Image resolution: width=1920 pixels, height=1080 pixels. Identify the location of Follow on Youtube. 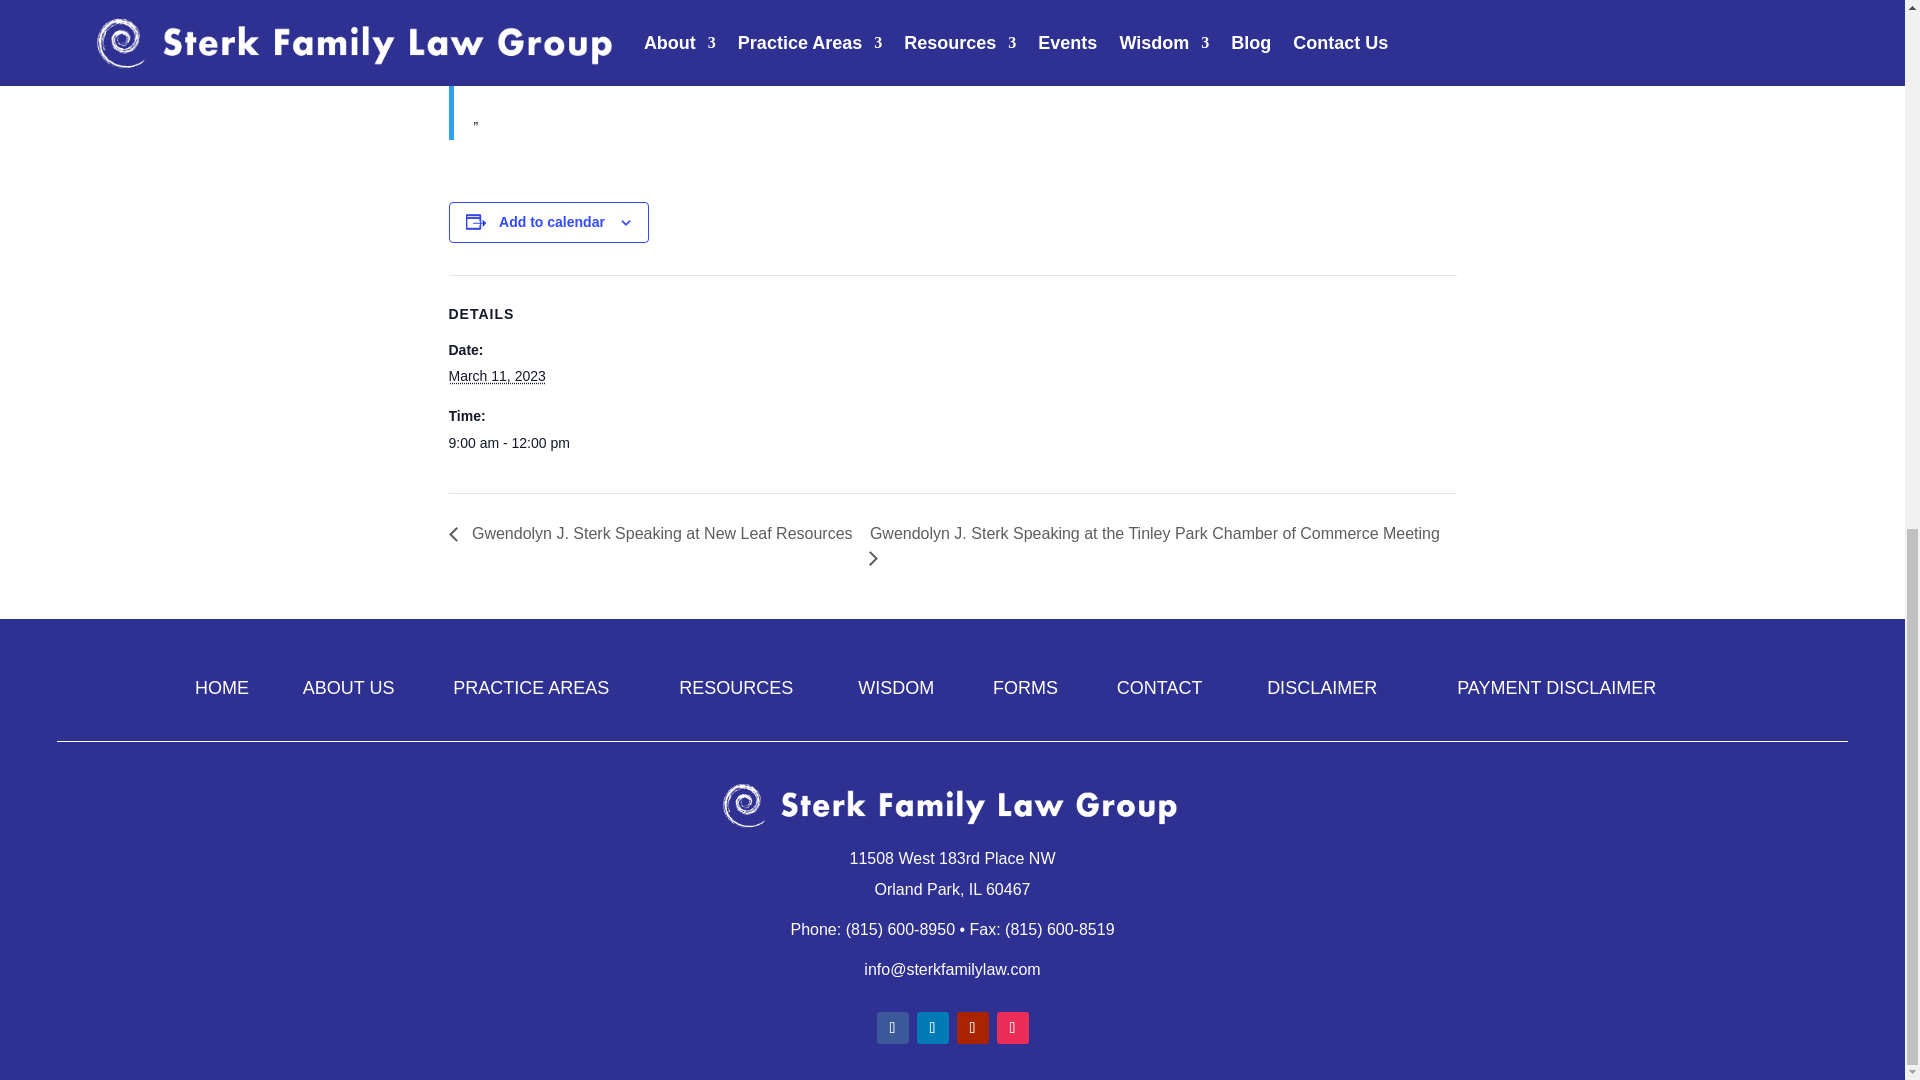
(972, 1028).